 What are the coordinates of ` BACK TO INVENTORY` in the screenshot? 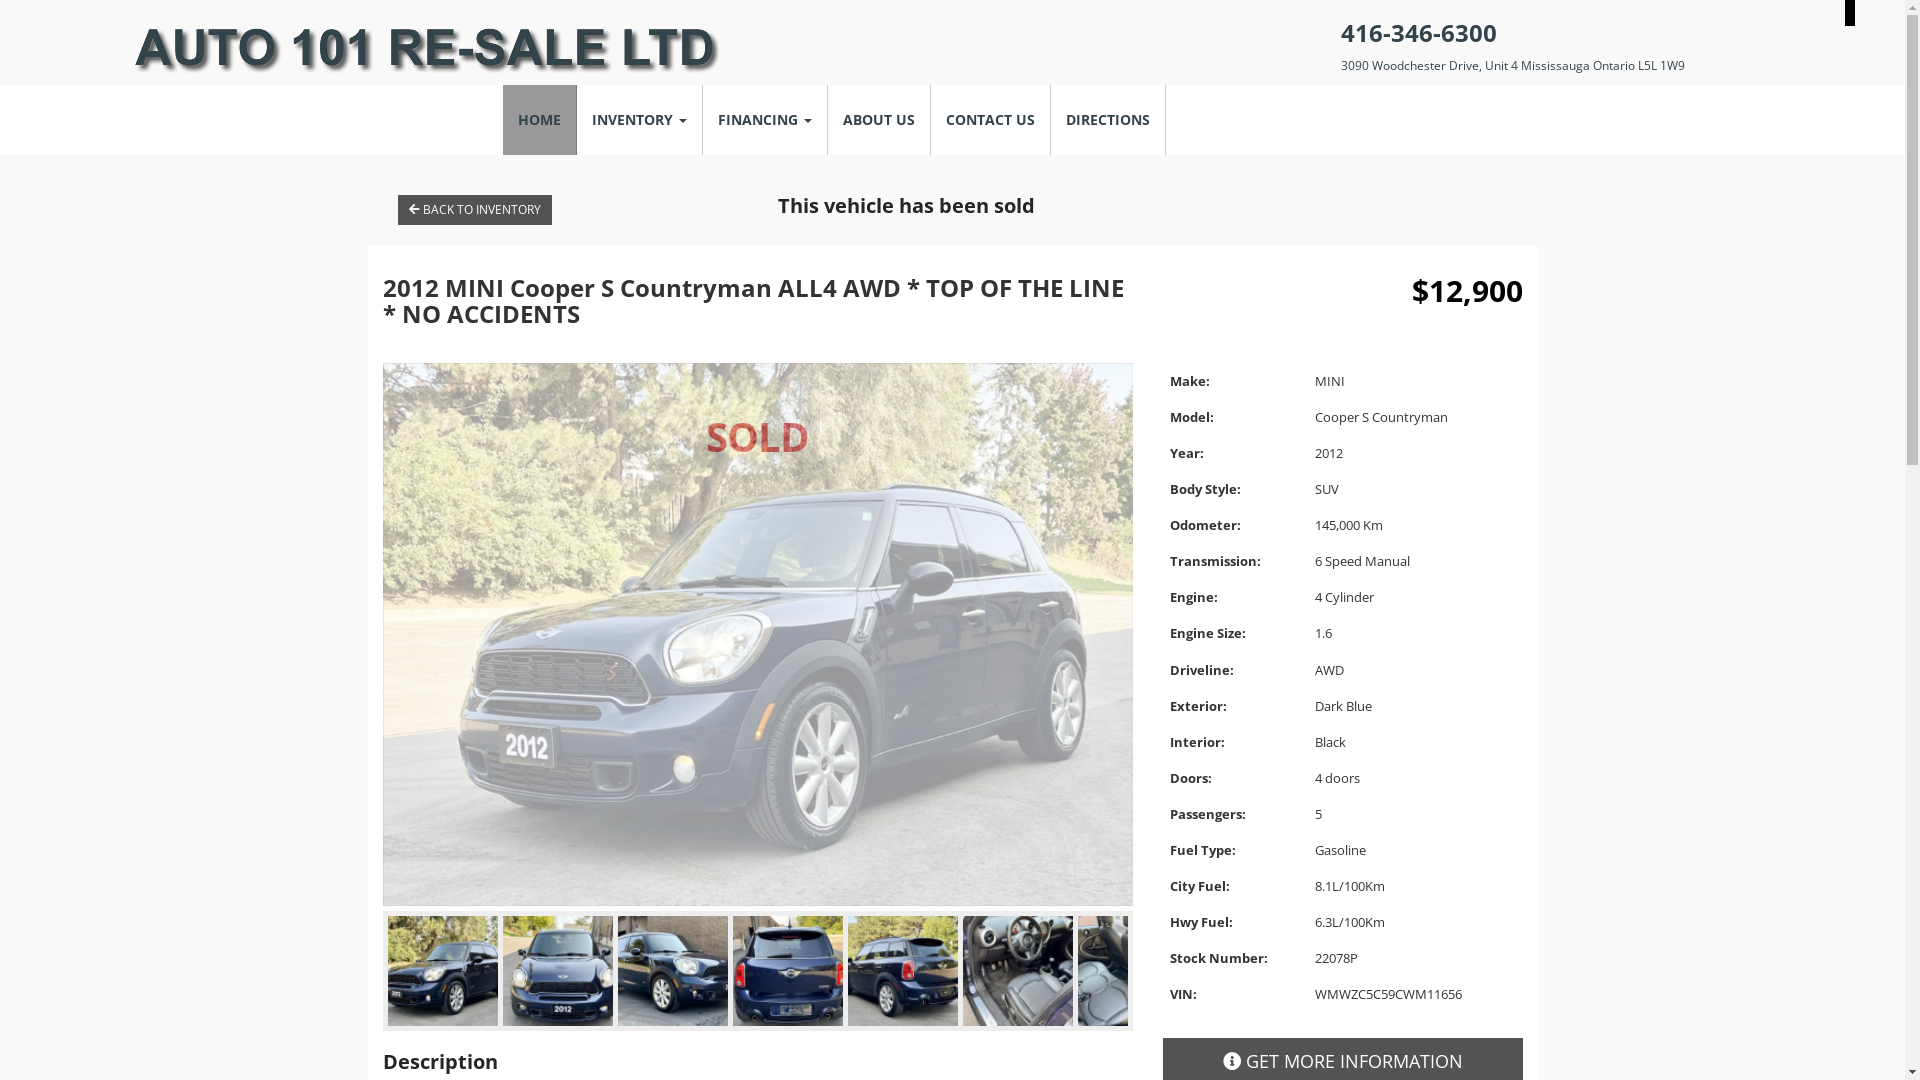 It's located at (475, 210).